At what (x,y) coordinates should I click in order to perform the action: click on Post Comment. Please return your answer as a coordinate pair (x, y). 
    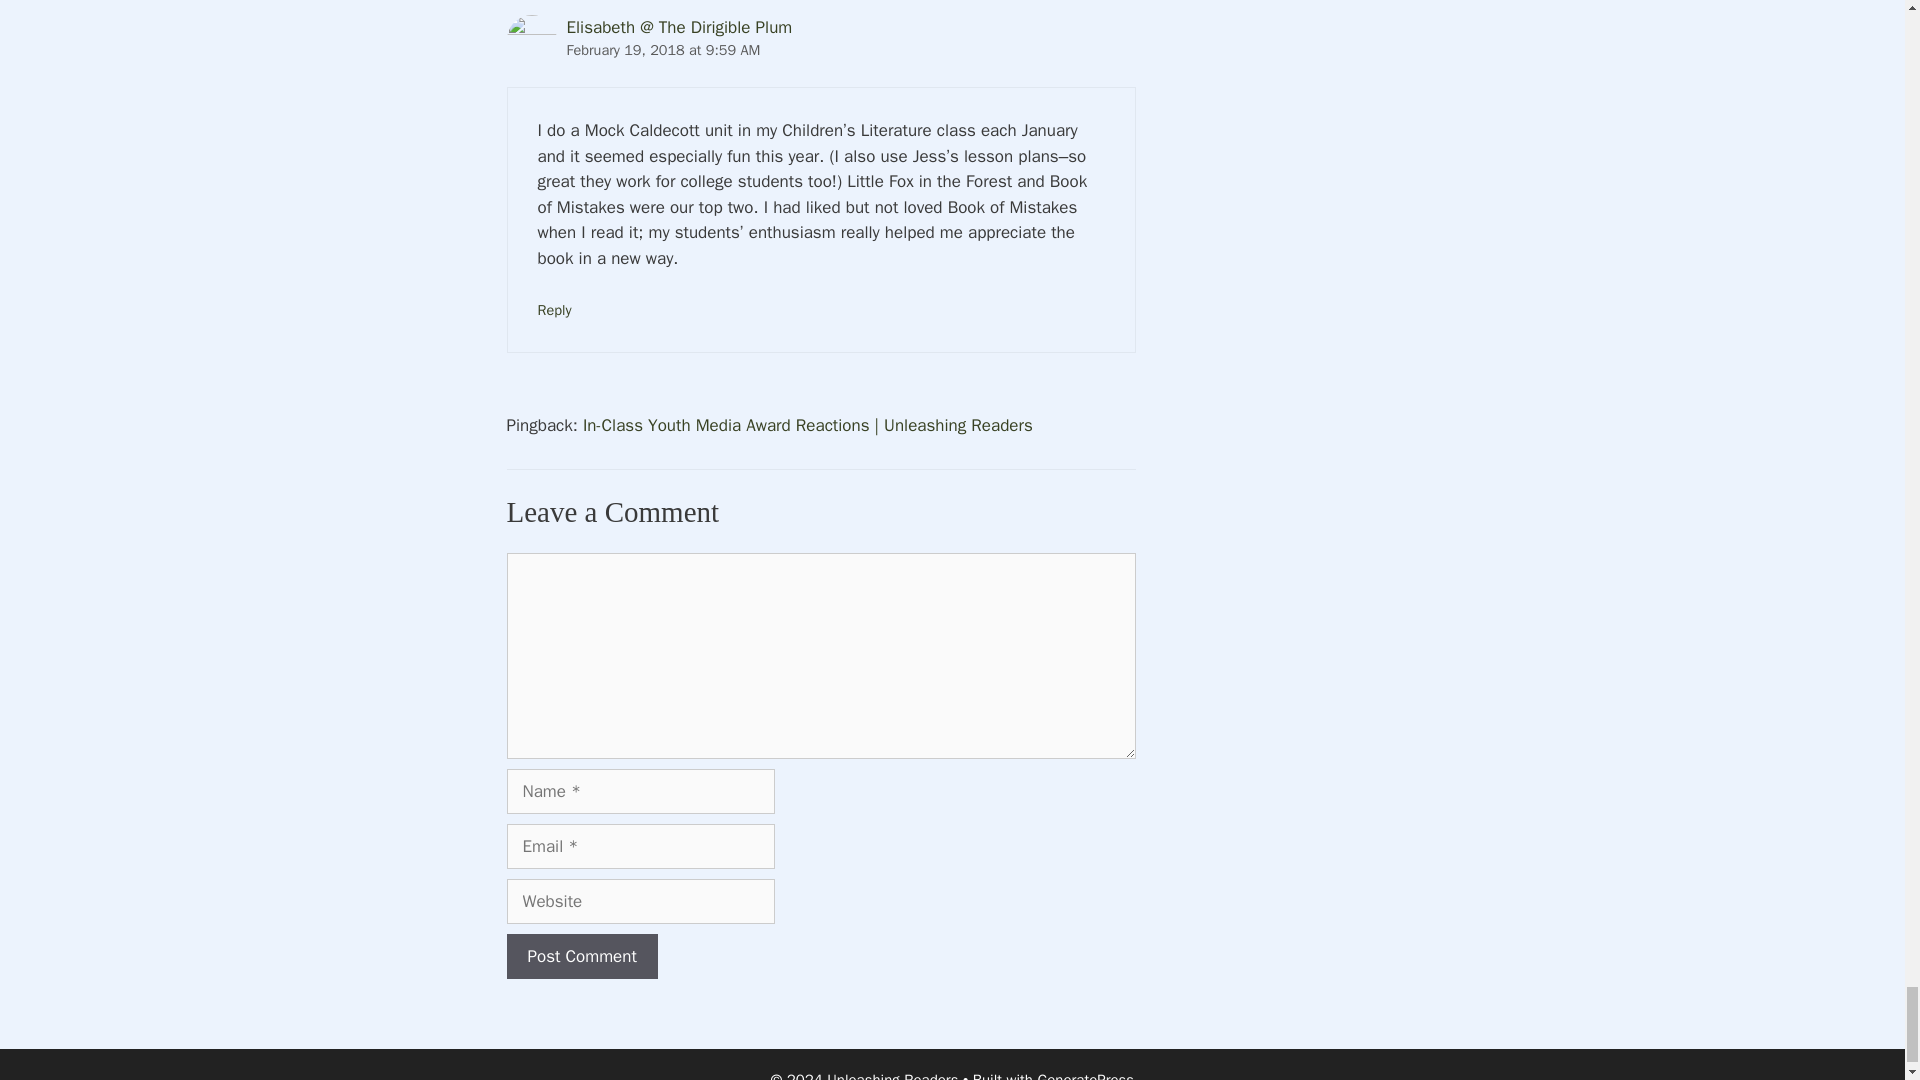
    Looking at the image, I should click on (581, 956).